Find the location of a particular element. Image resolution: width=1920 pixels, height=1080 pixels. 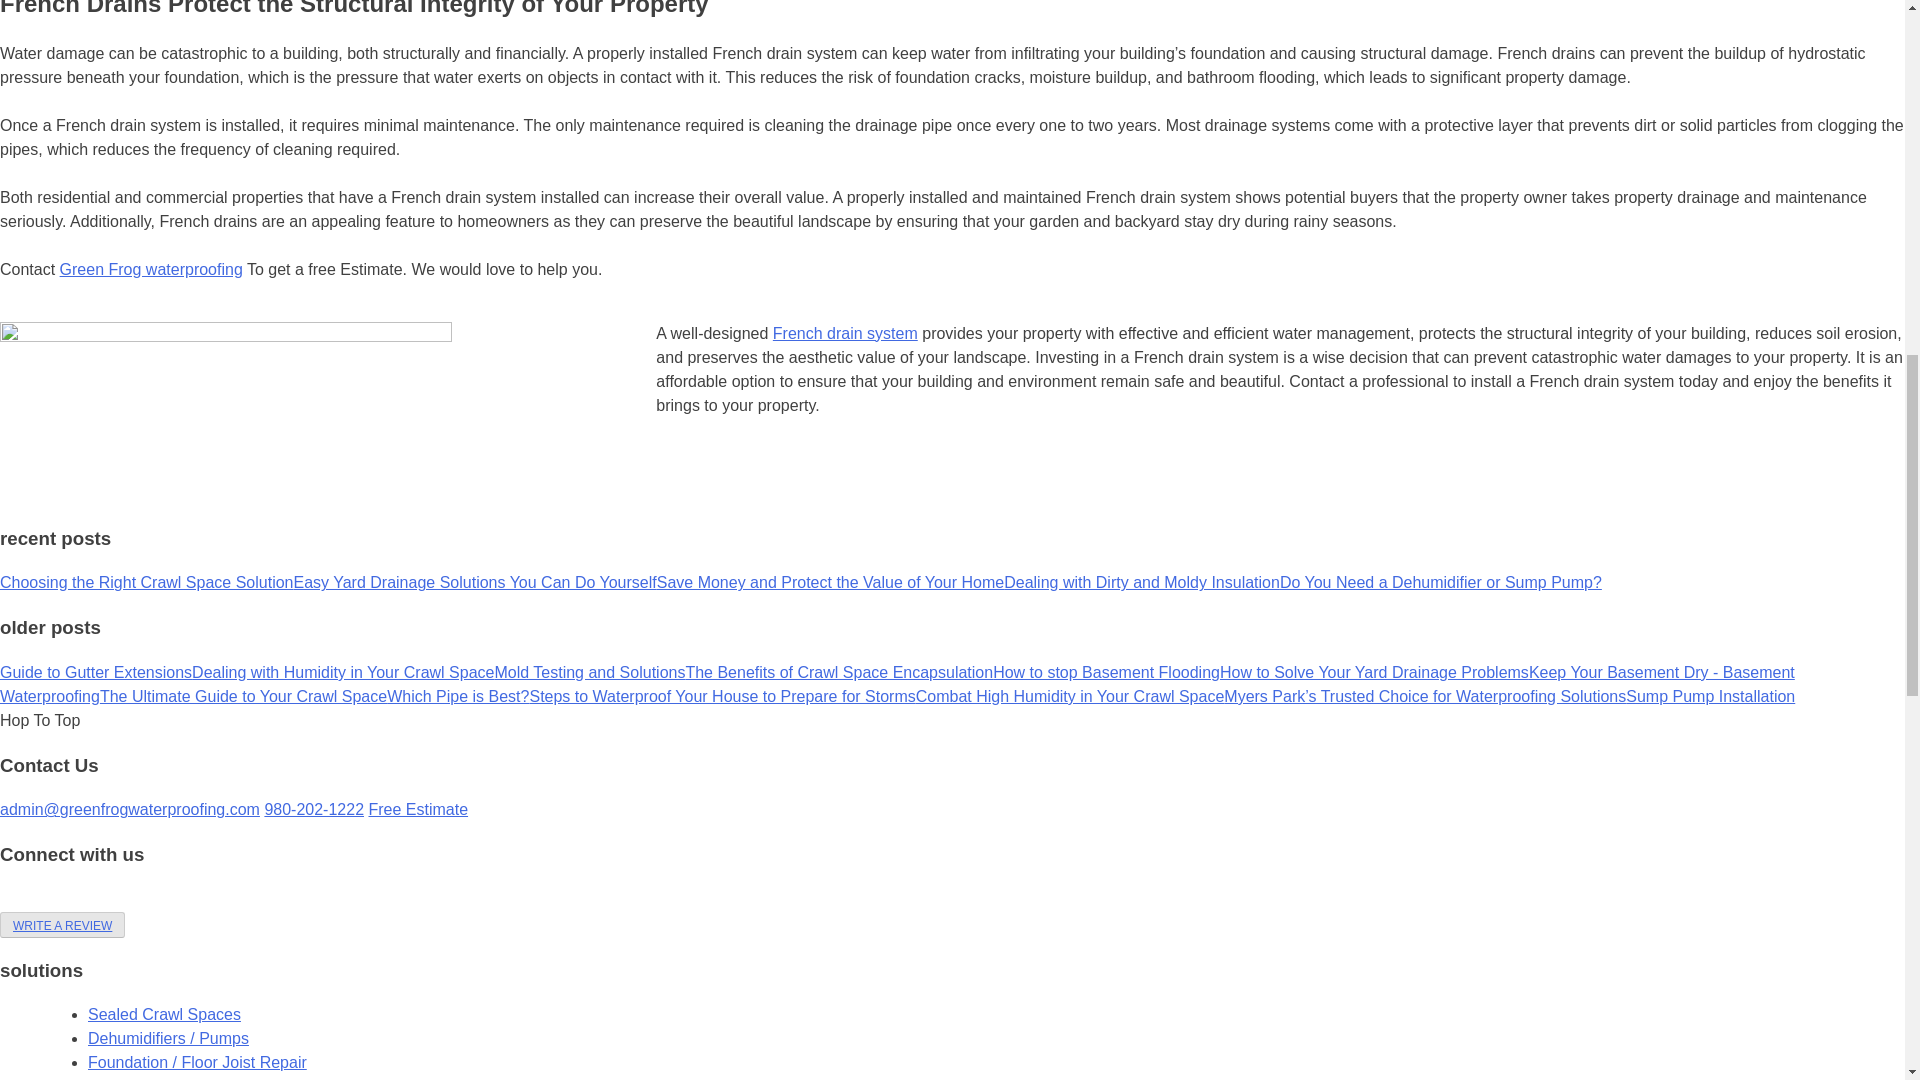

French drain system is located at coordinates (845, 334).